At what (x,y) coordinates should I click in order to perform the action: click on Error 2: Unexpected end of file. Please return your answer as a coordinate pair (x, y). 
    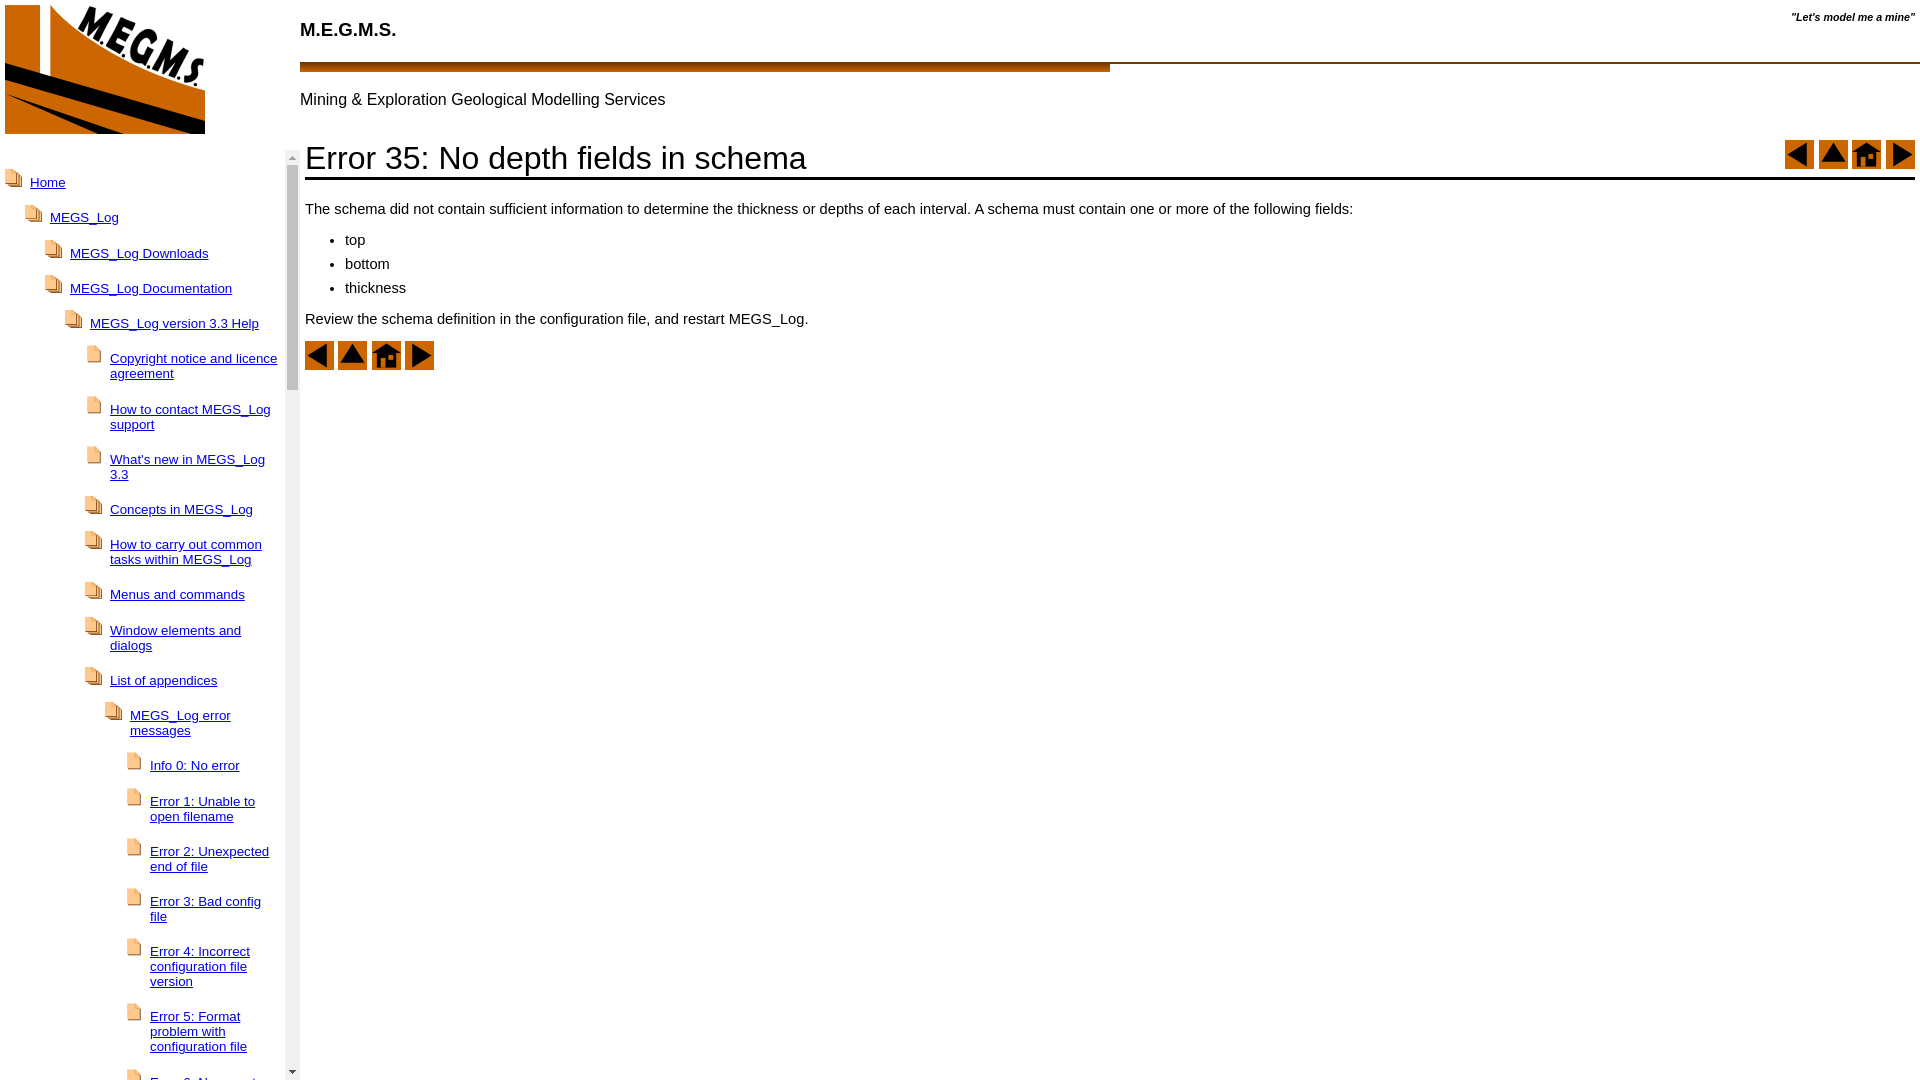
    Looking at the image, I should click on (210, 859).